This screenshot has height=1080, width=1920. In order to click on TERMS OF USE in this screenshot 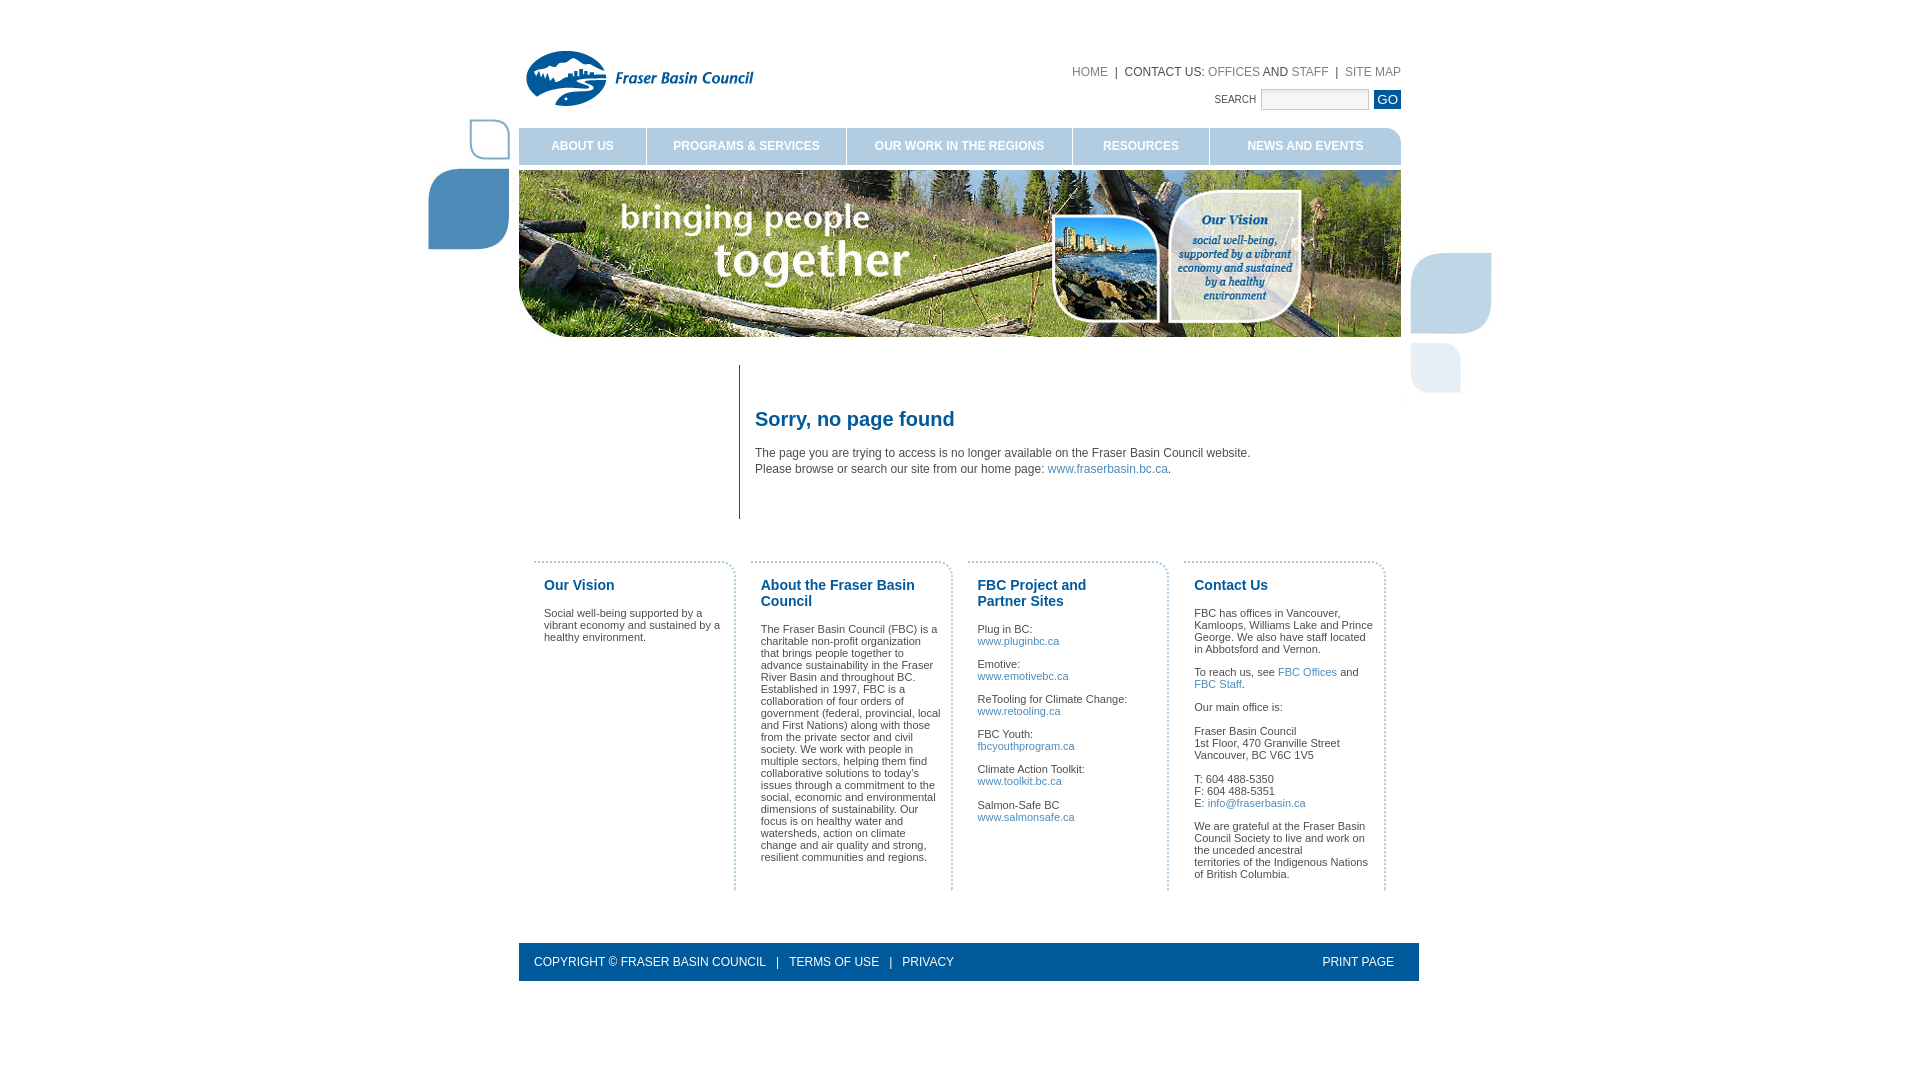, I will do `click(834, 962)`.